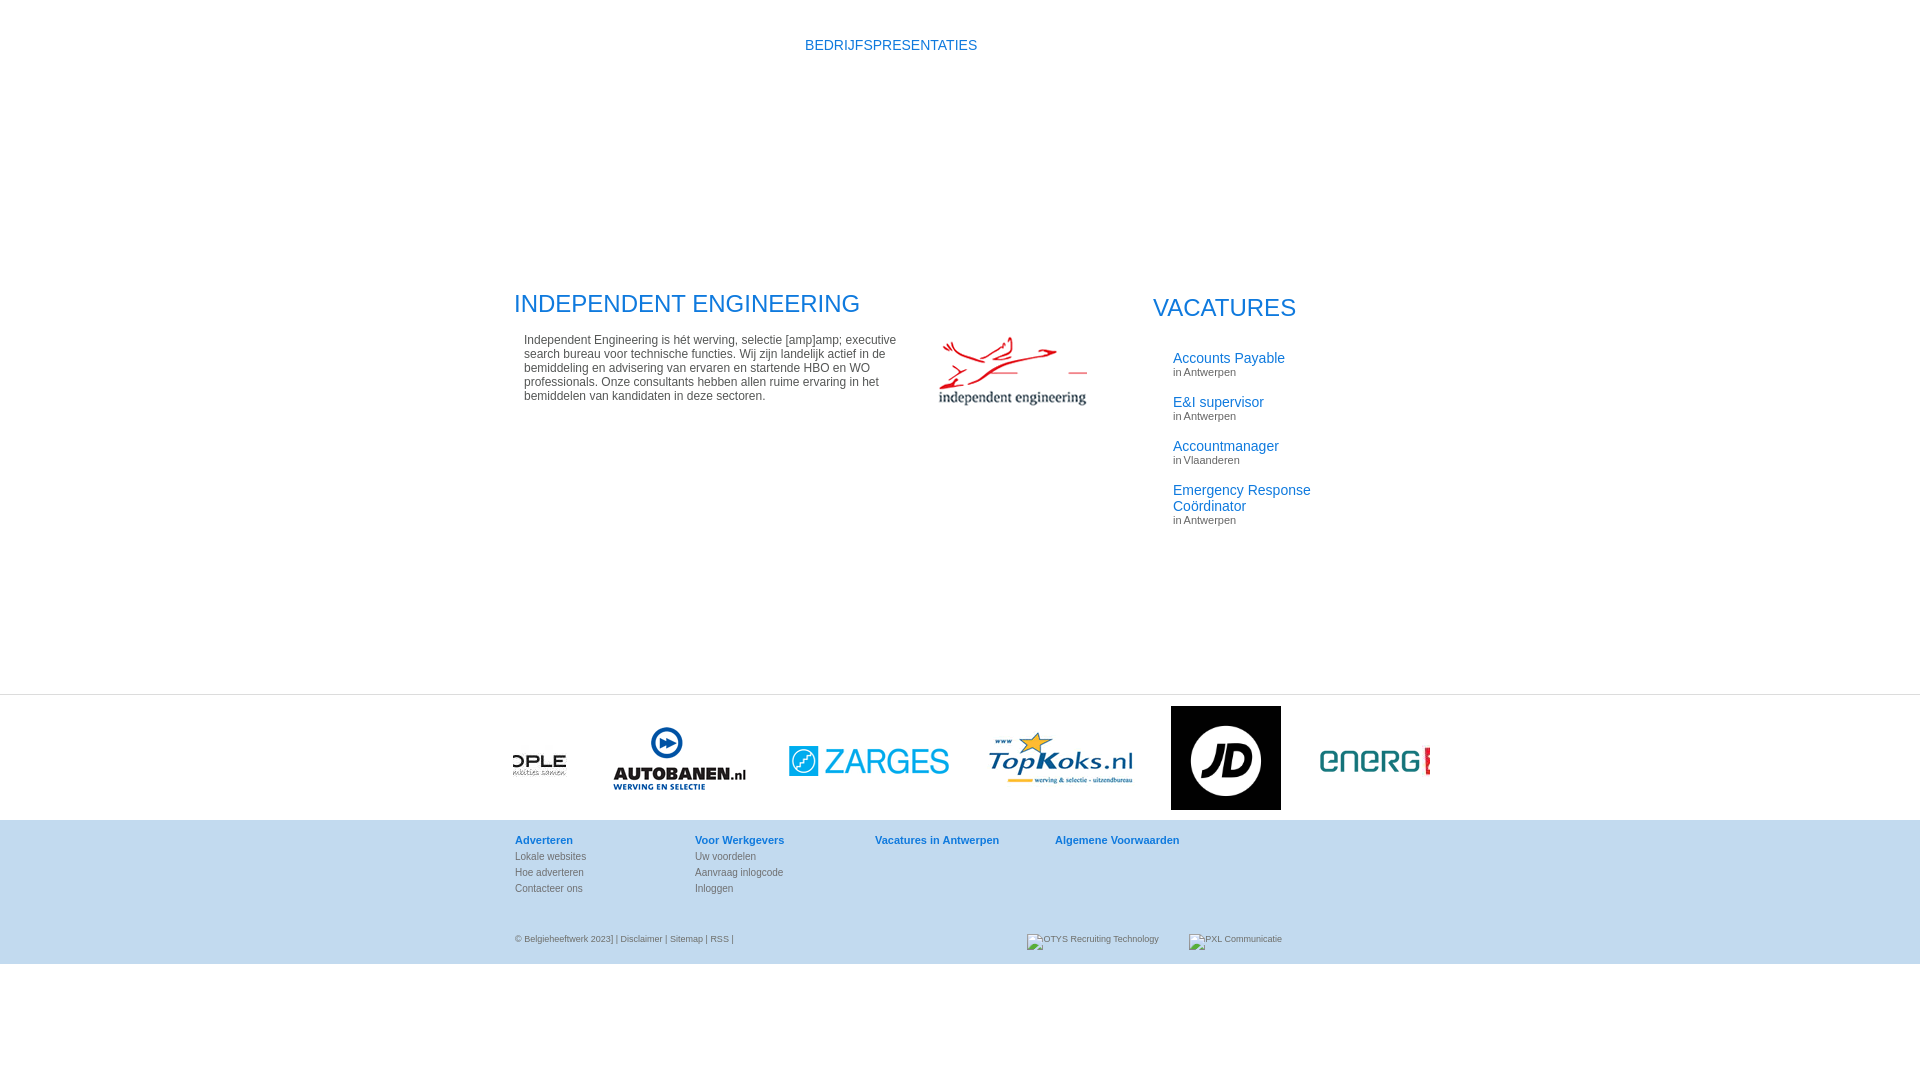  Describe the element at coordinates (1268, 402) in the screenshot. I see `E&I supervisor` at that location.